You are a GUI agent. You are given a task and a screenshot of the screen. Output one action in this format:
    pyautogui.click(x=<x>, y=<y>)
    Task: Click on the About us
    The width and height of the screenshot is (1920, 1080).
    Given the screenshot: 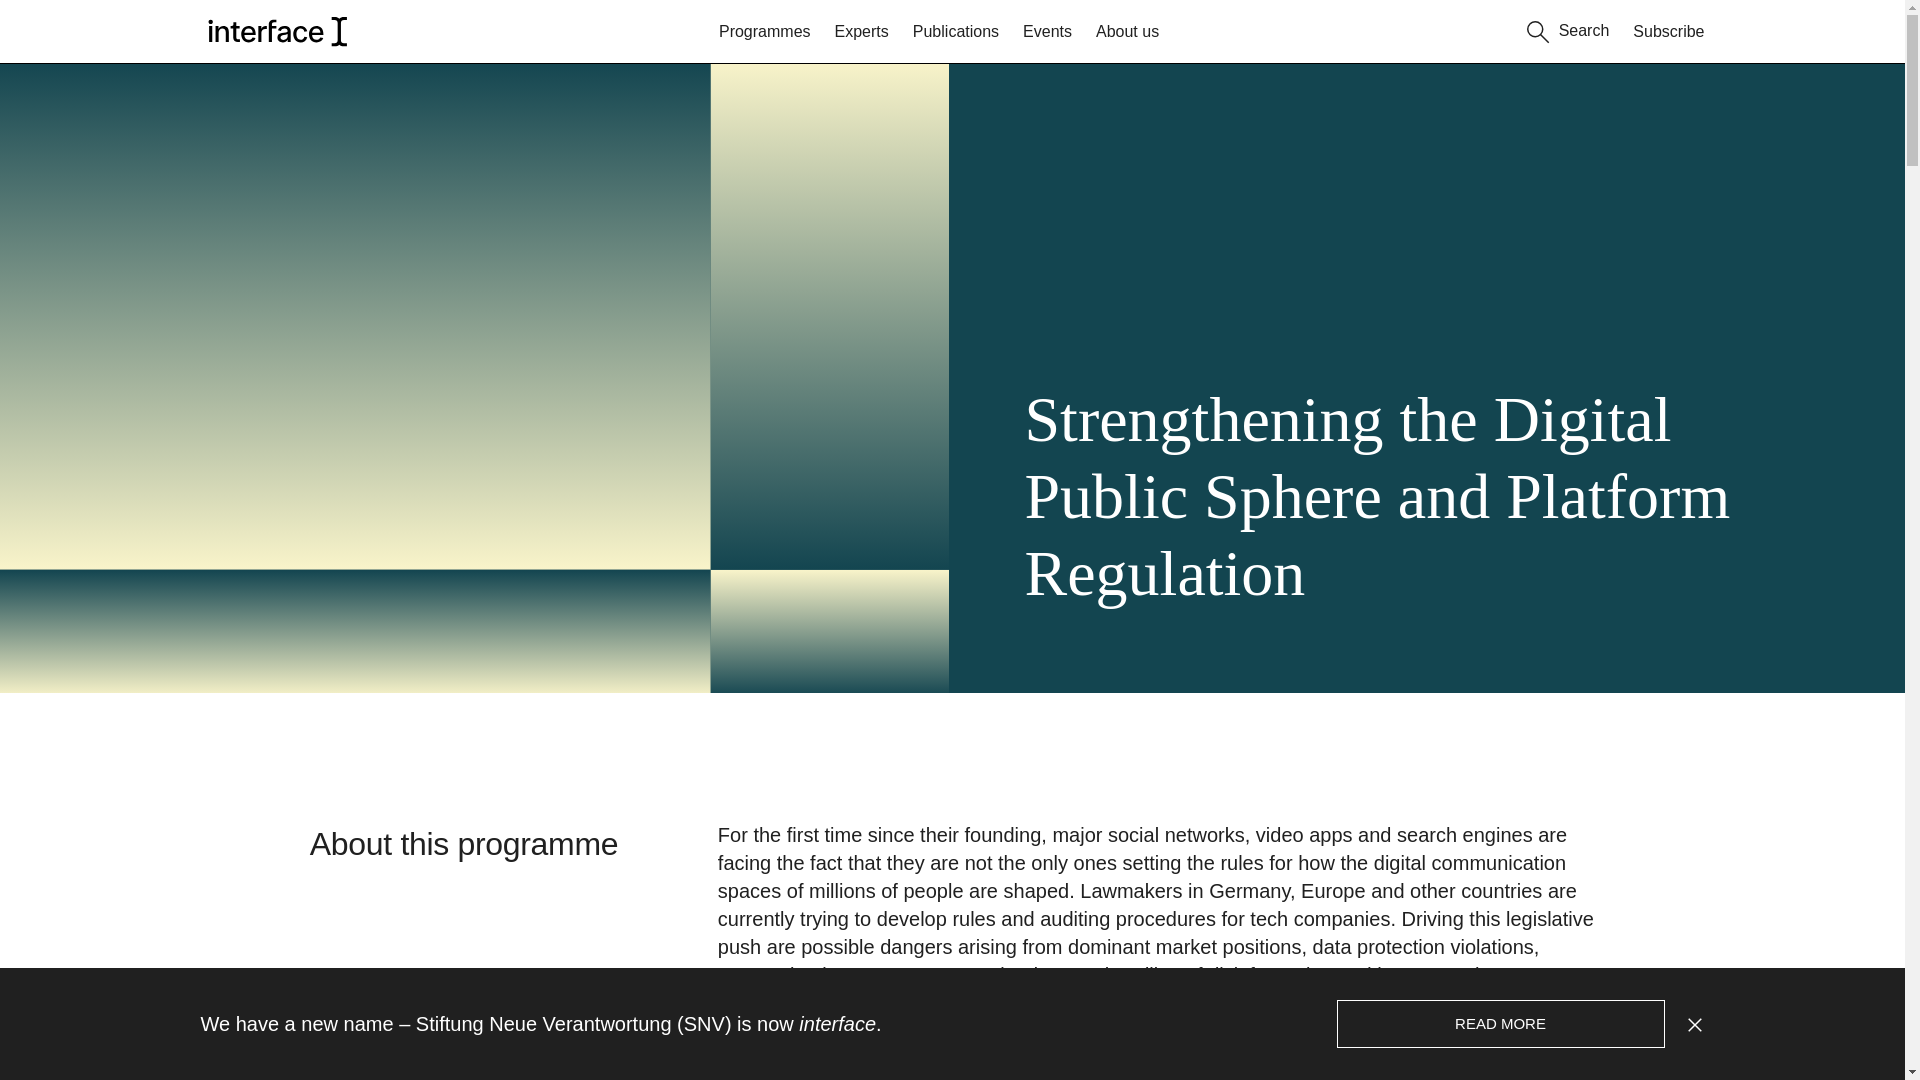 What is the action you would take?
    pyautogui.click(x=1128, y=32)
    